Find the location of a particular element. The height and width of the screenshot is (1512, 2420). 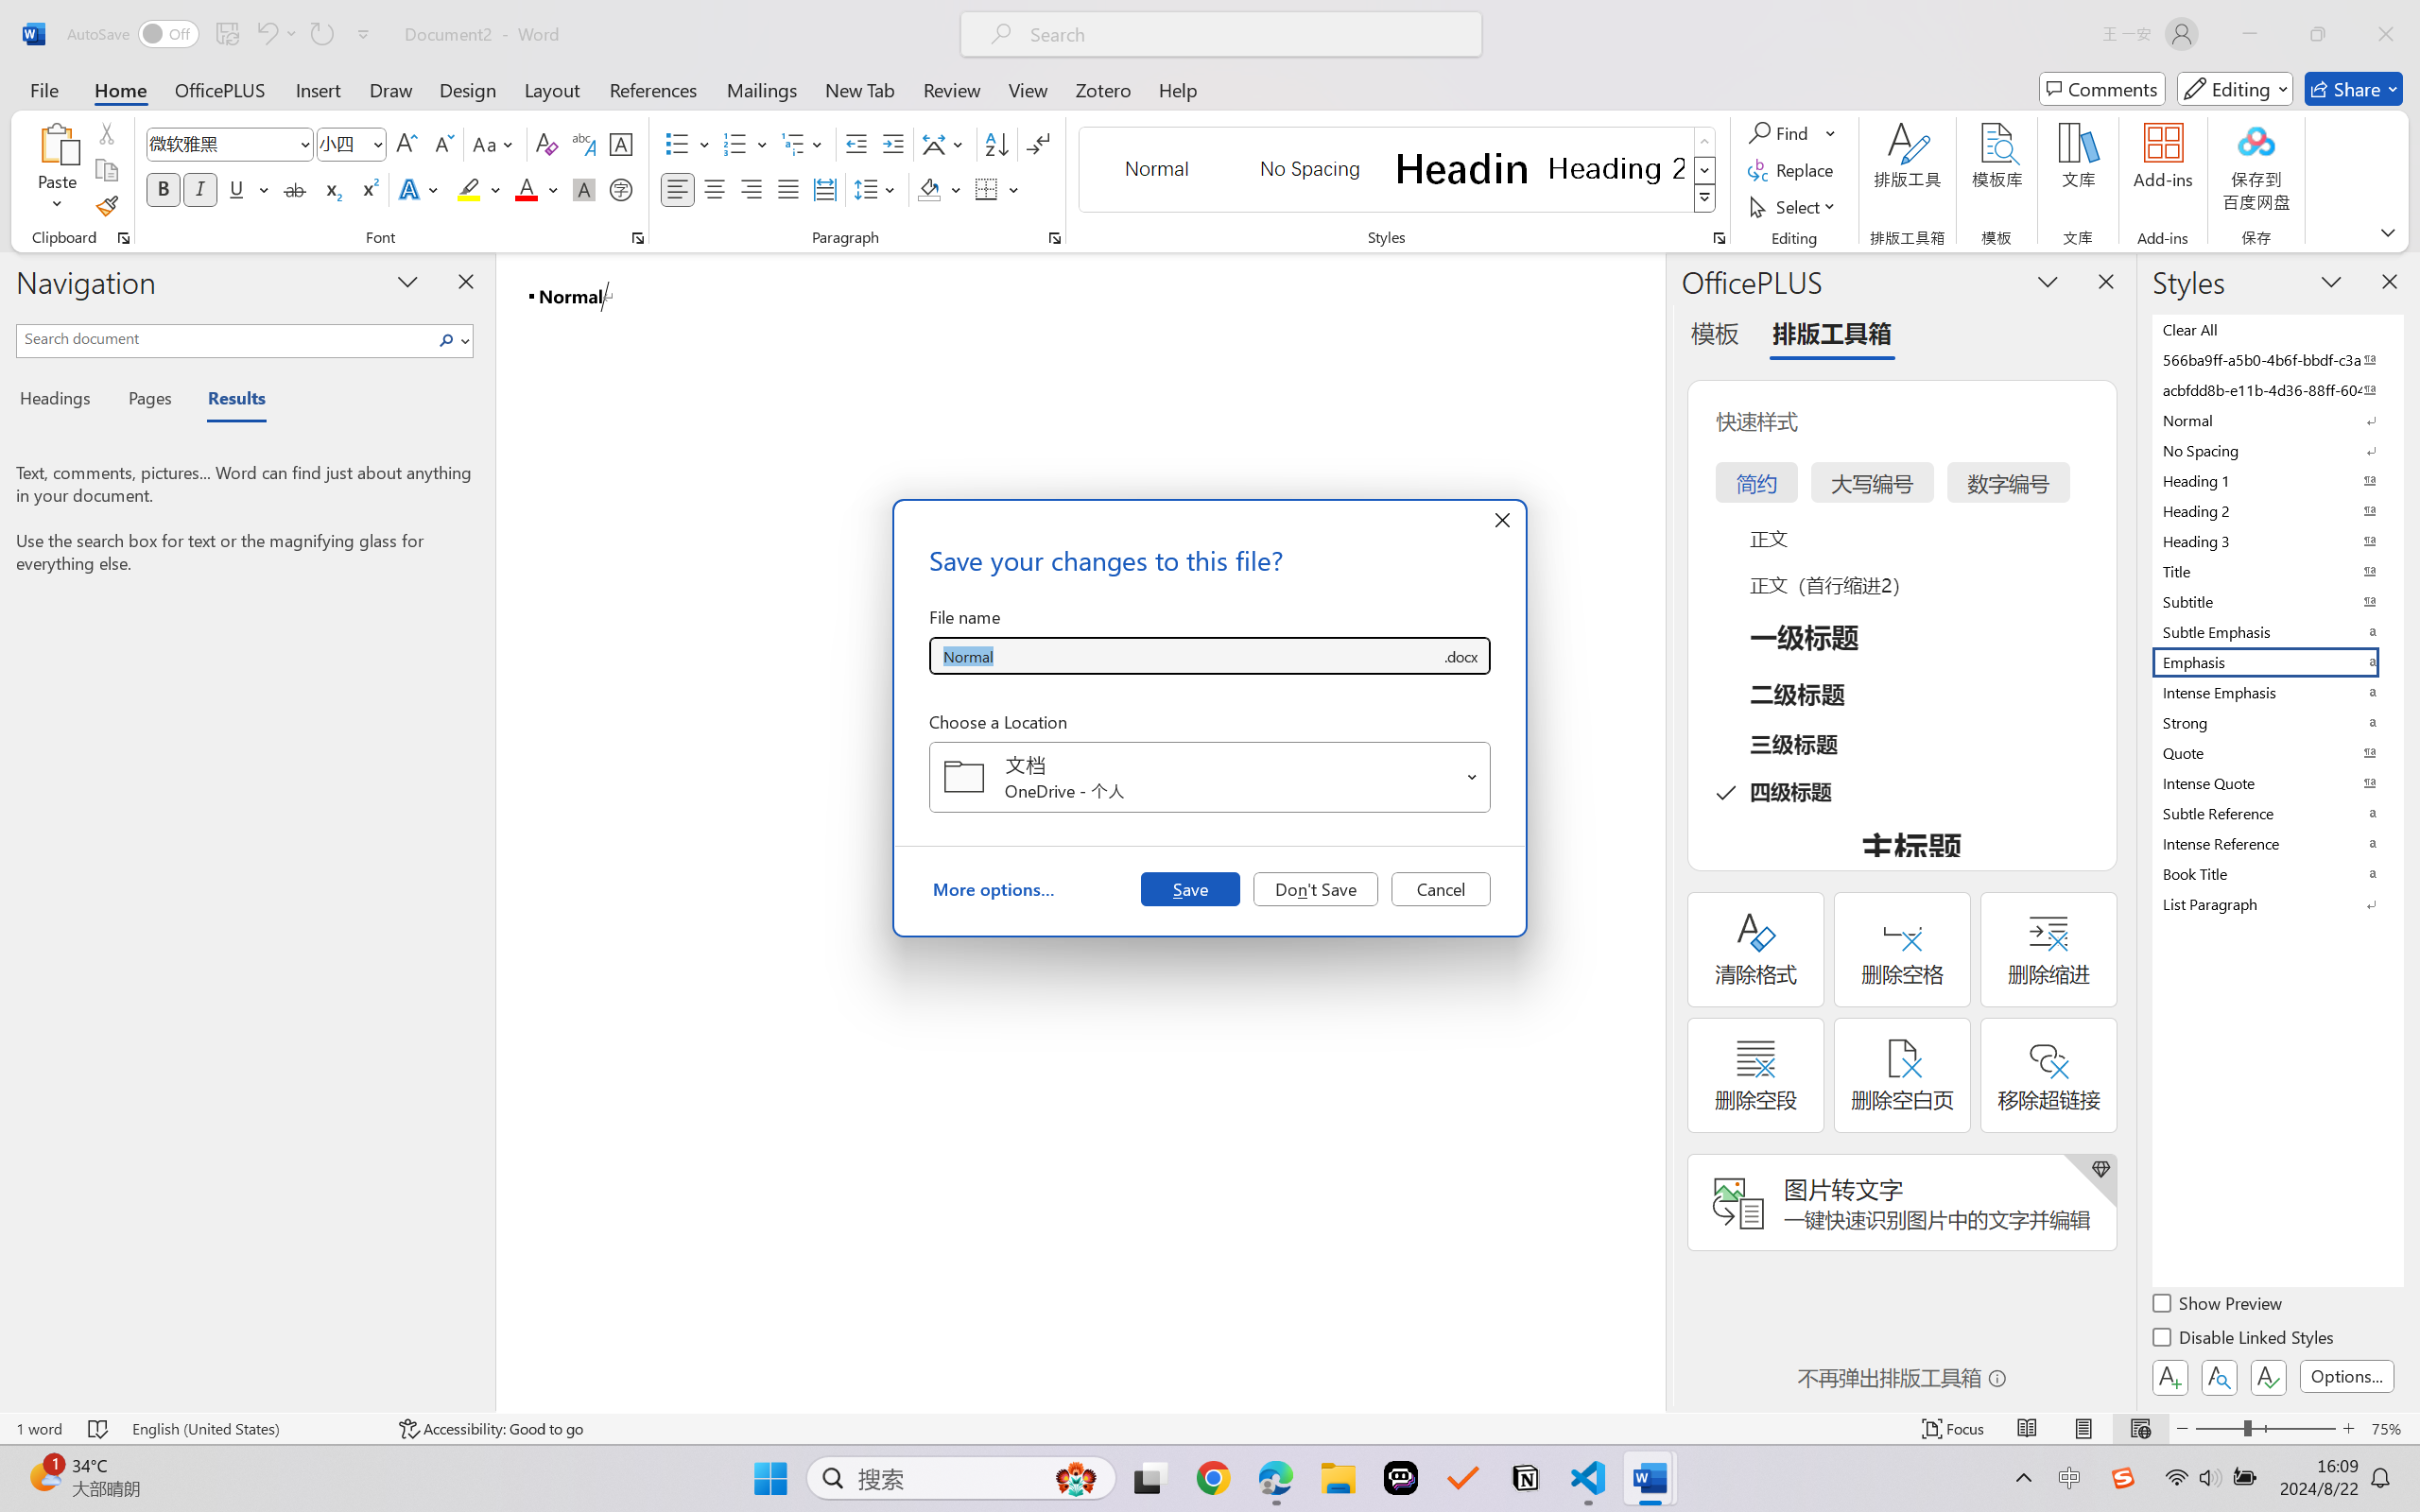

Shrink Font is located at coordinates (442, 144).